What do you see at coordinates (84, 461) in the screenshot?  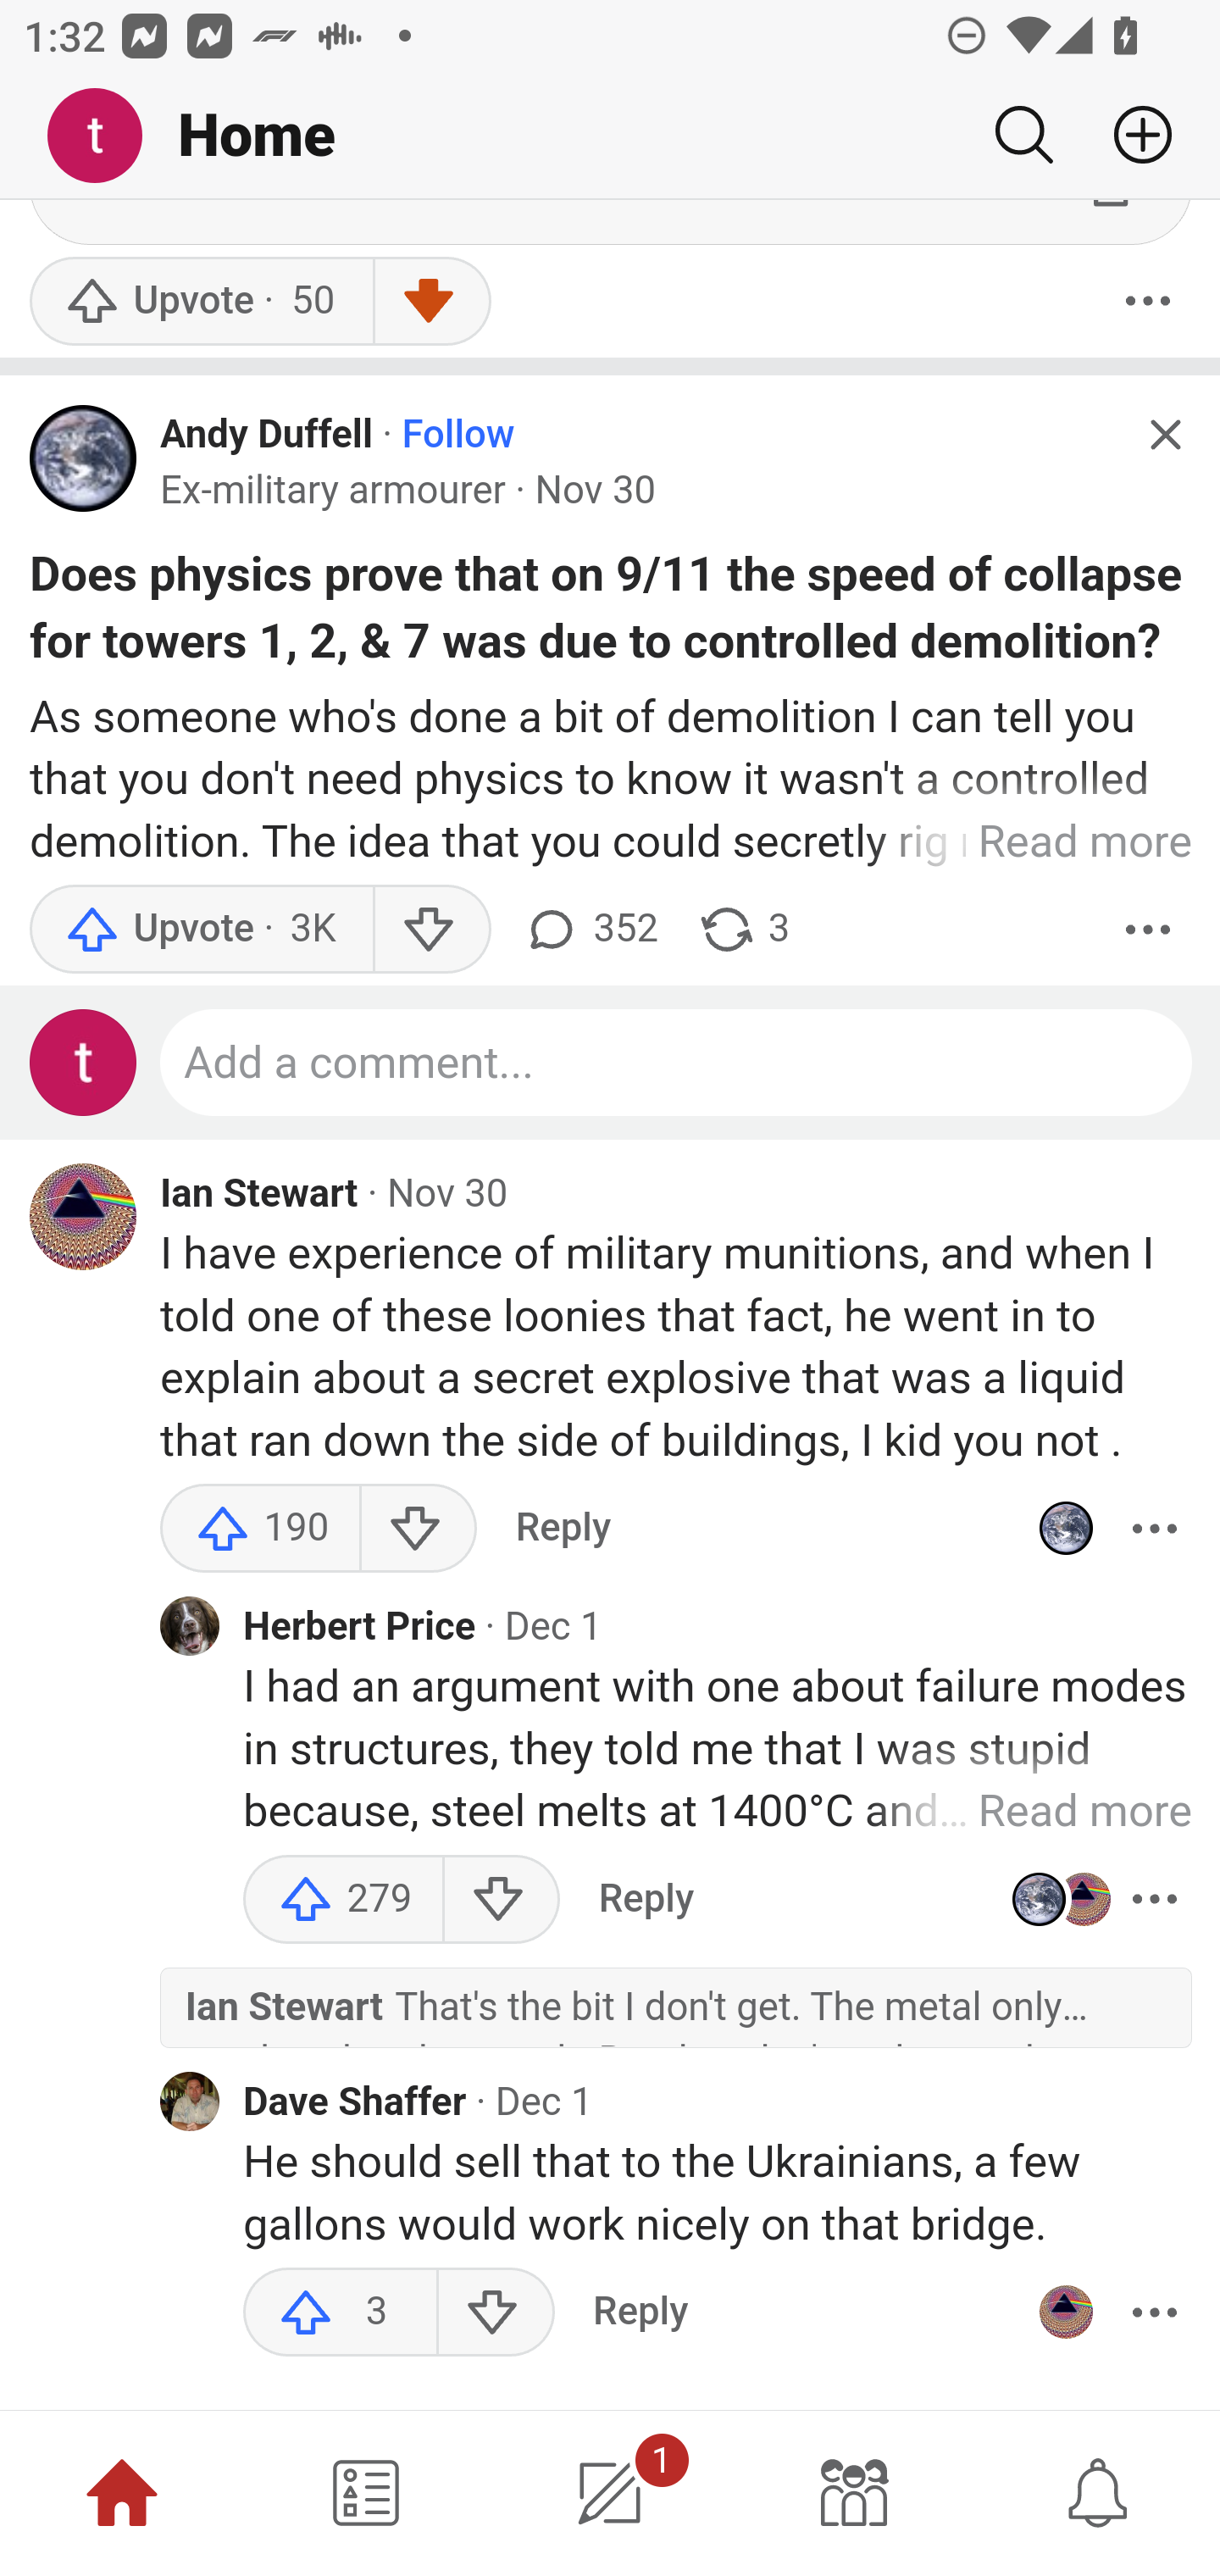 I see `Profile photo for Andy Duffell` at bounding box center [84, 461].